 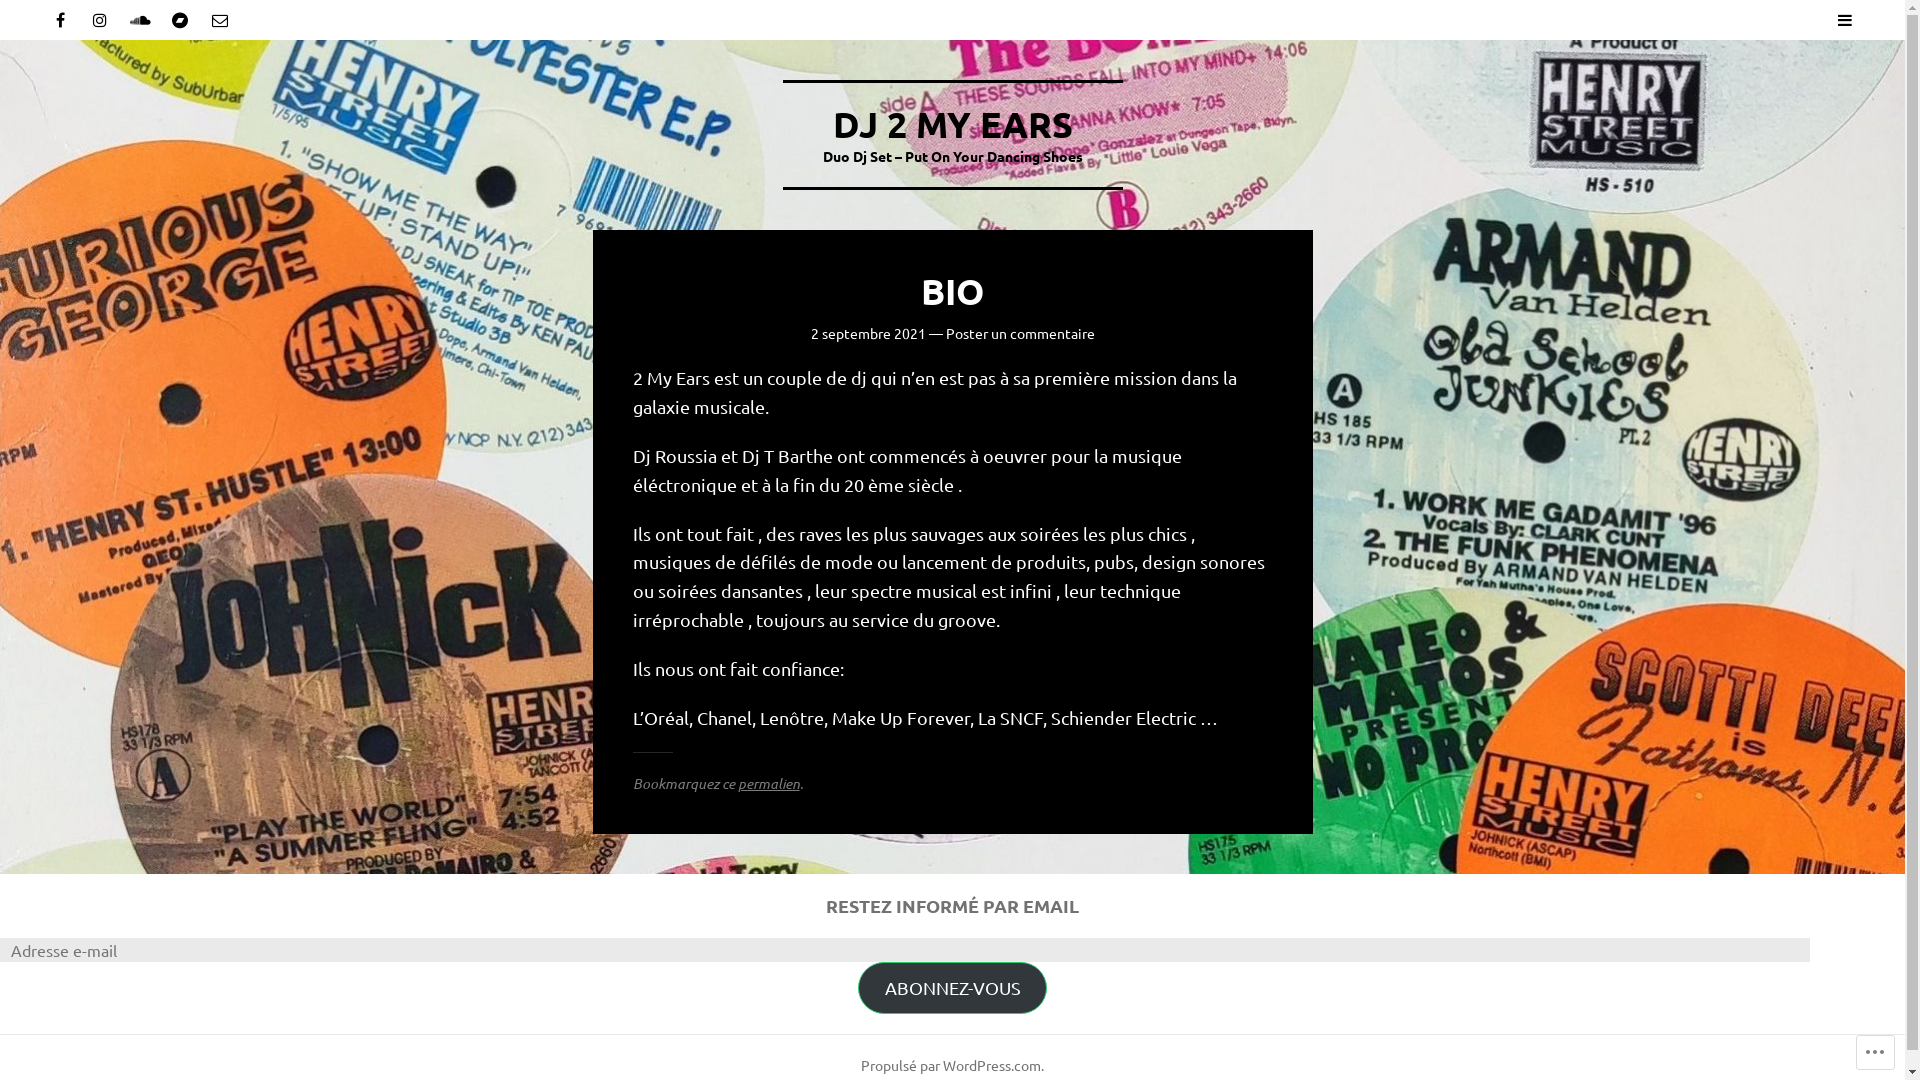 What do you see at coordinates (953, 988) in the screenshot?
I see `ABONNEZ-VOUS` at bounding box center [953, 988].